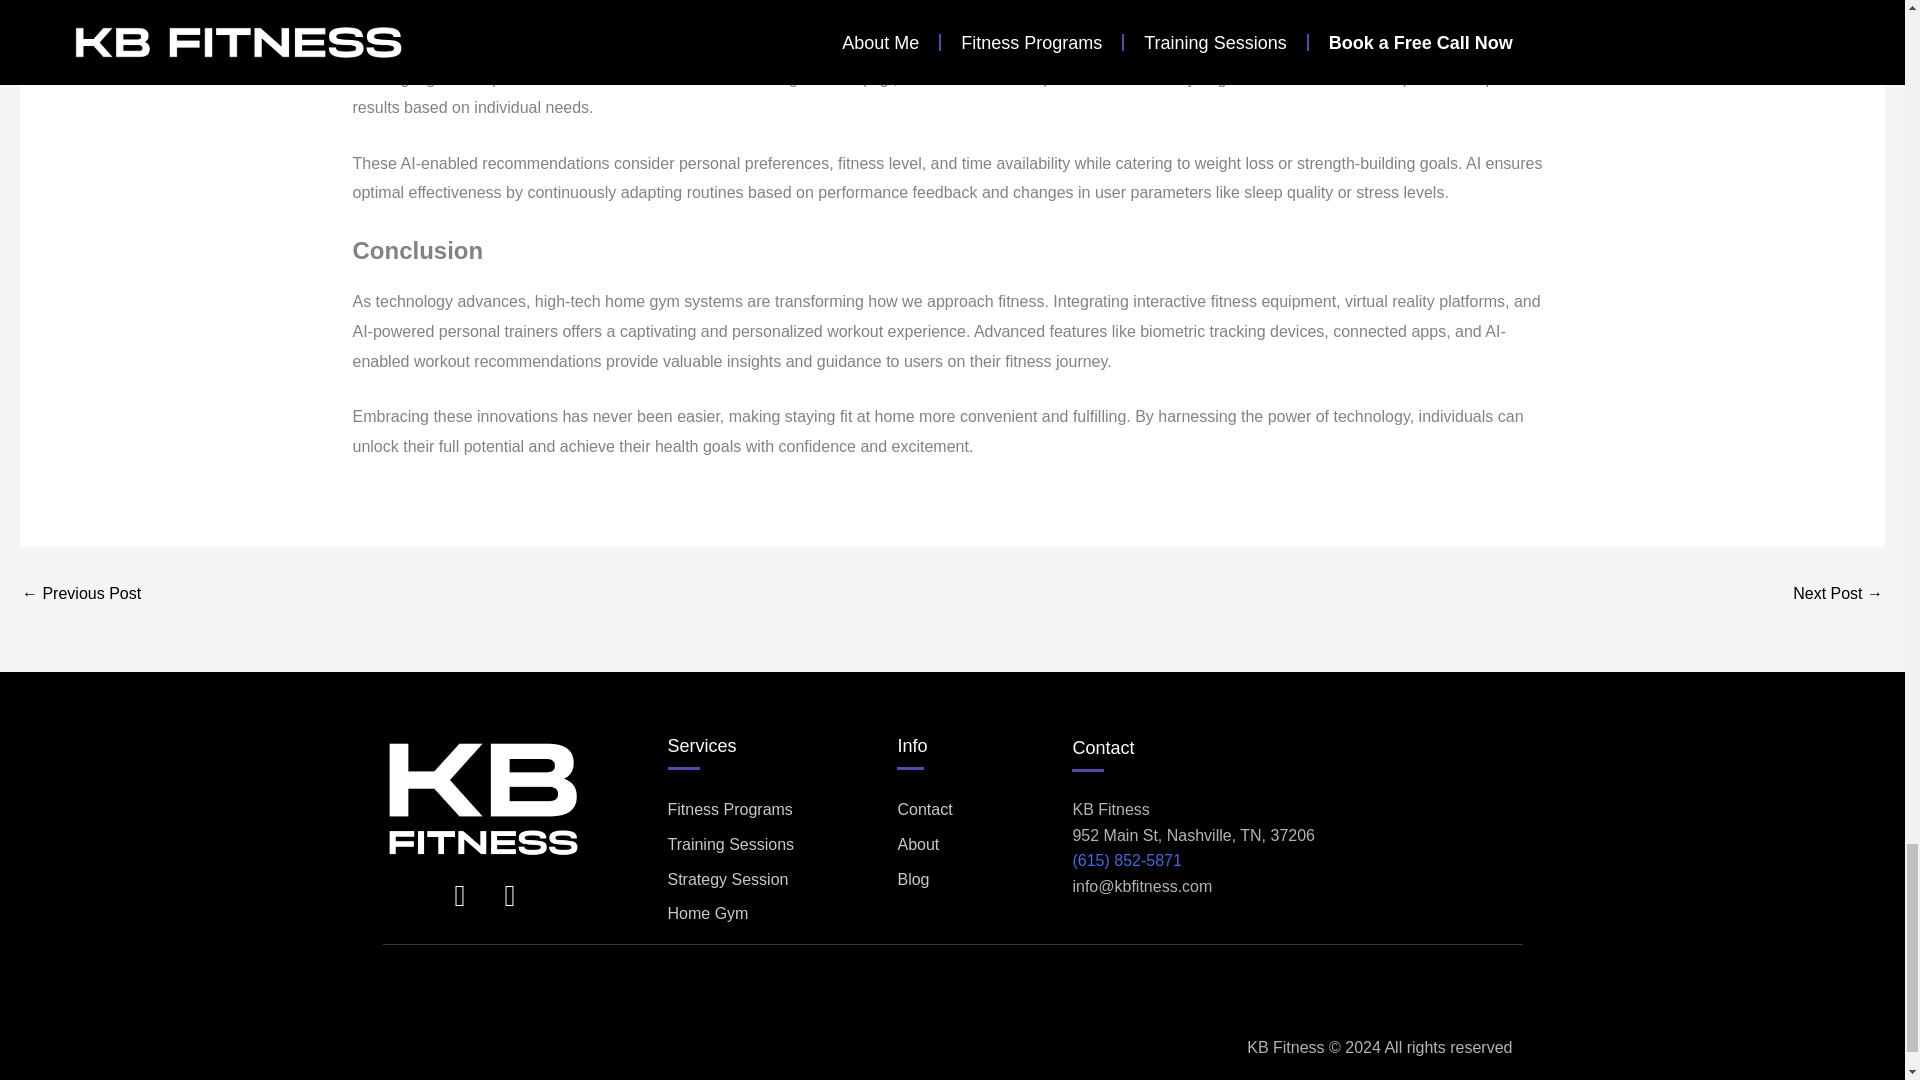 The height and width of the screenshot is (1080, 1920). I want to click on Blog, so click(984, 880).